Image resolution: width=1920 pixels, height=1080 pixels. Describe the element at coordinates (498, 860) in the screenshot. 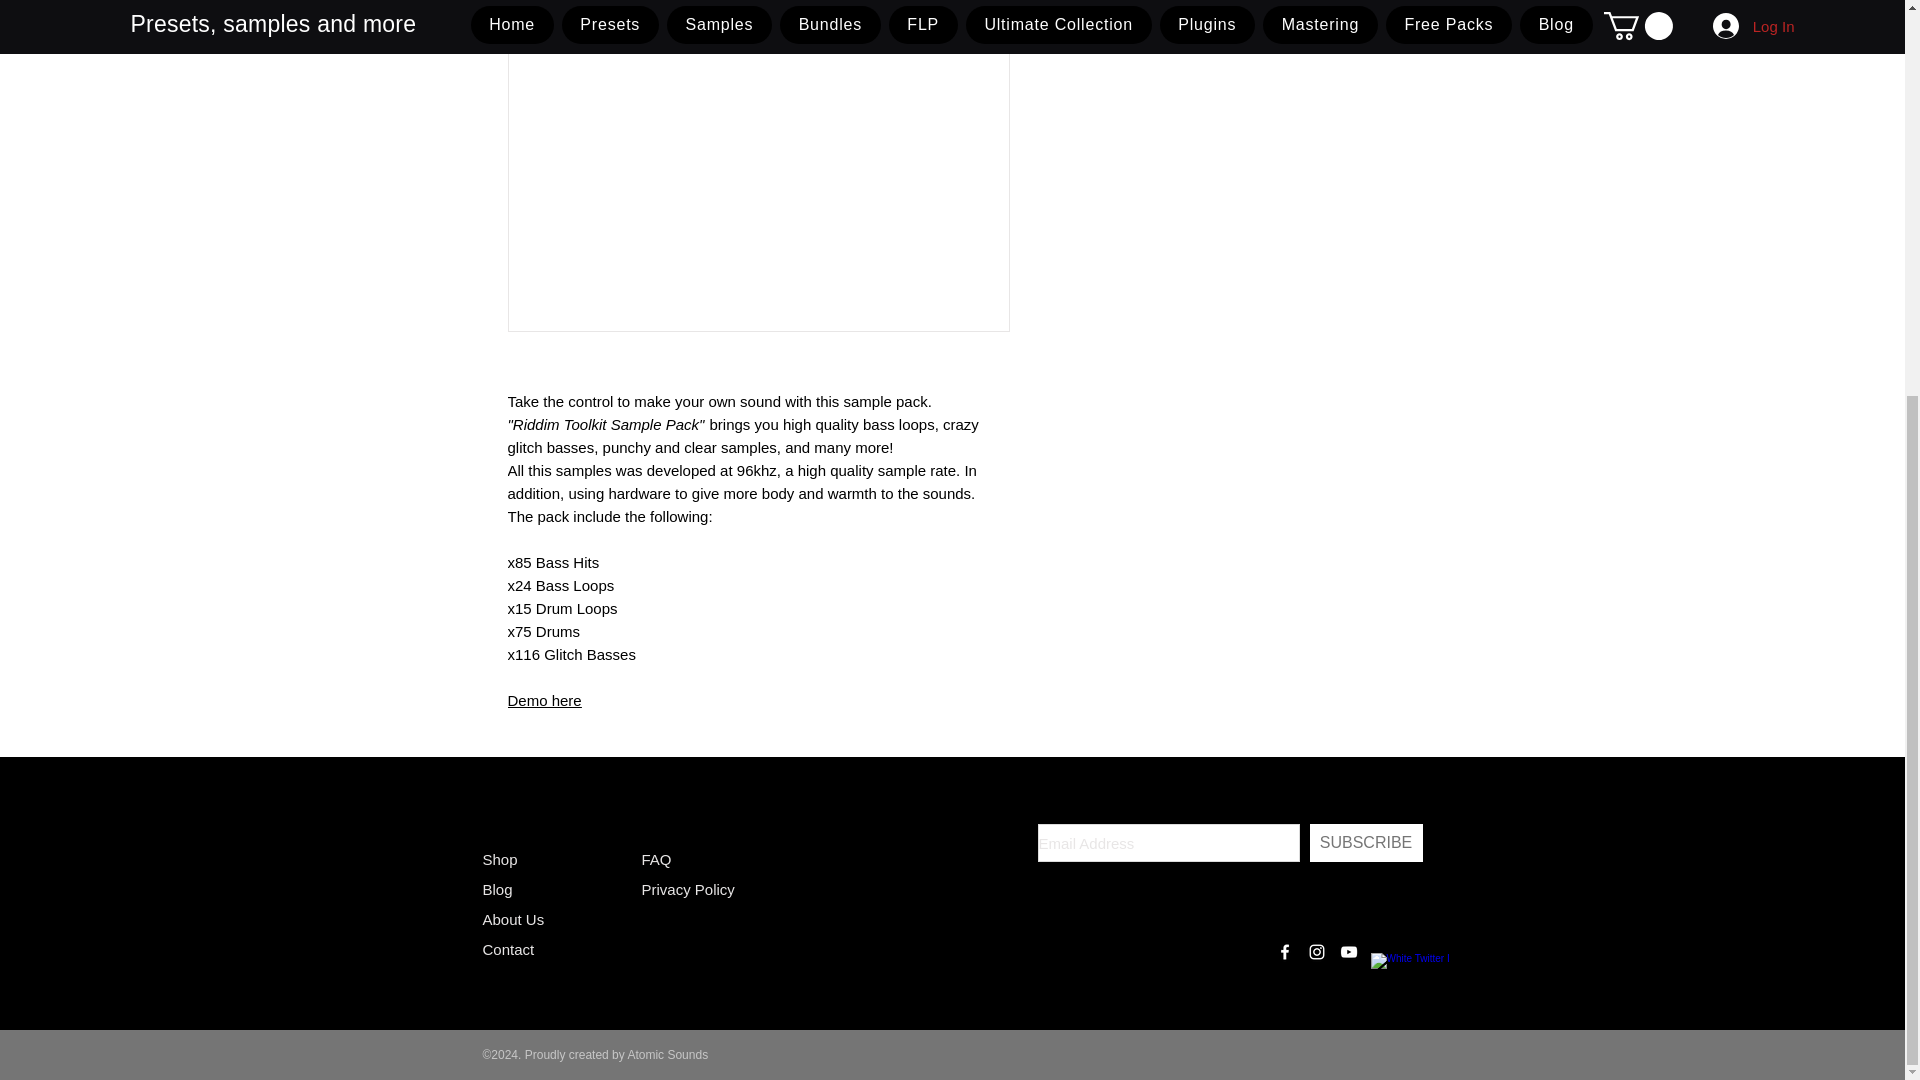

I see `Shop` at that location.